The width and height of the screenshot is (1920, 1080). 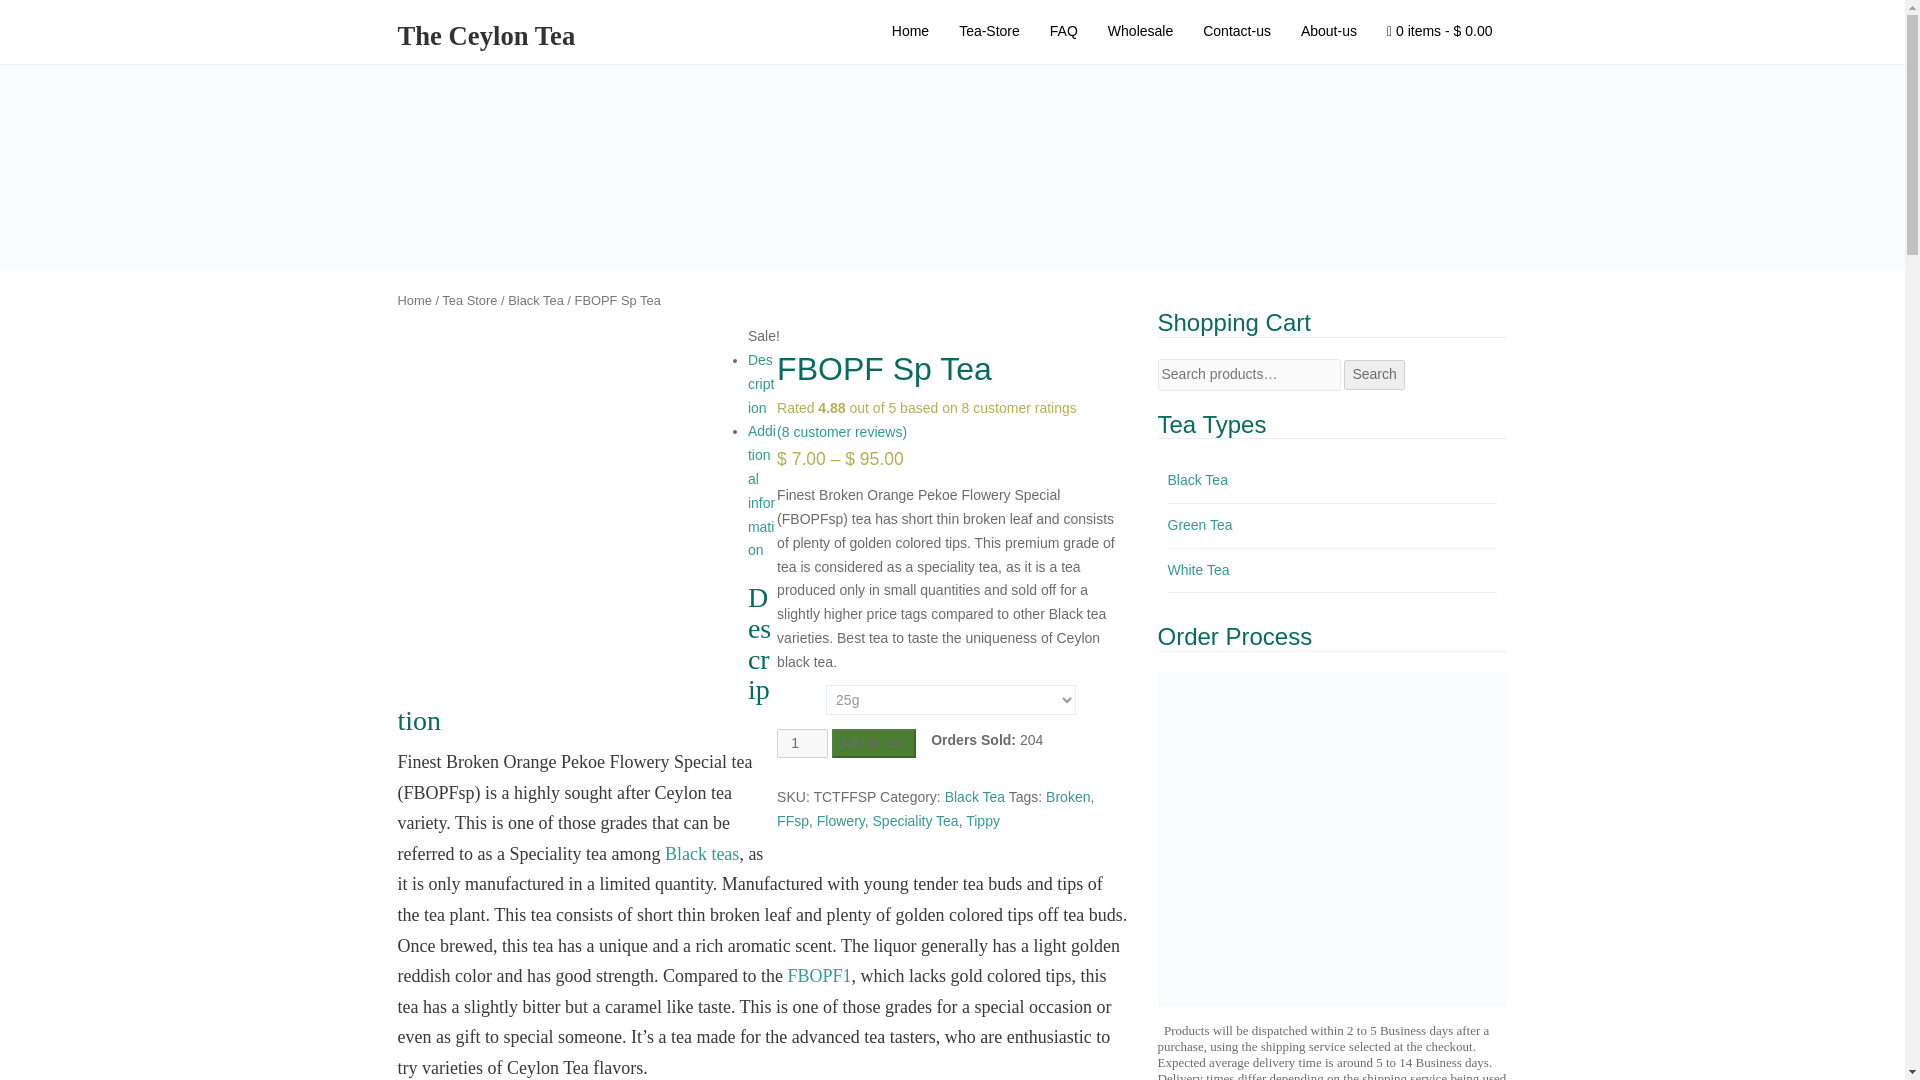 What do you see at coordinates (792, 821) in the screenshot?
I see `FFsp` at bounding box center [792, 821].